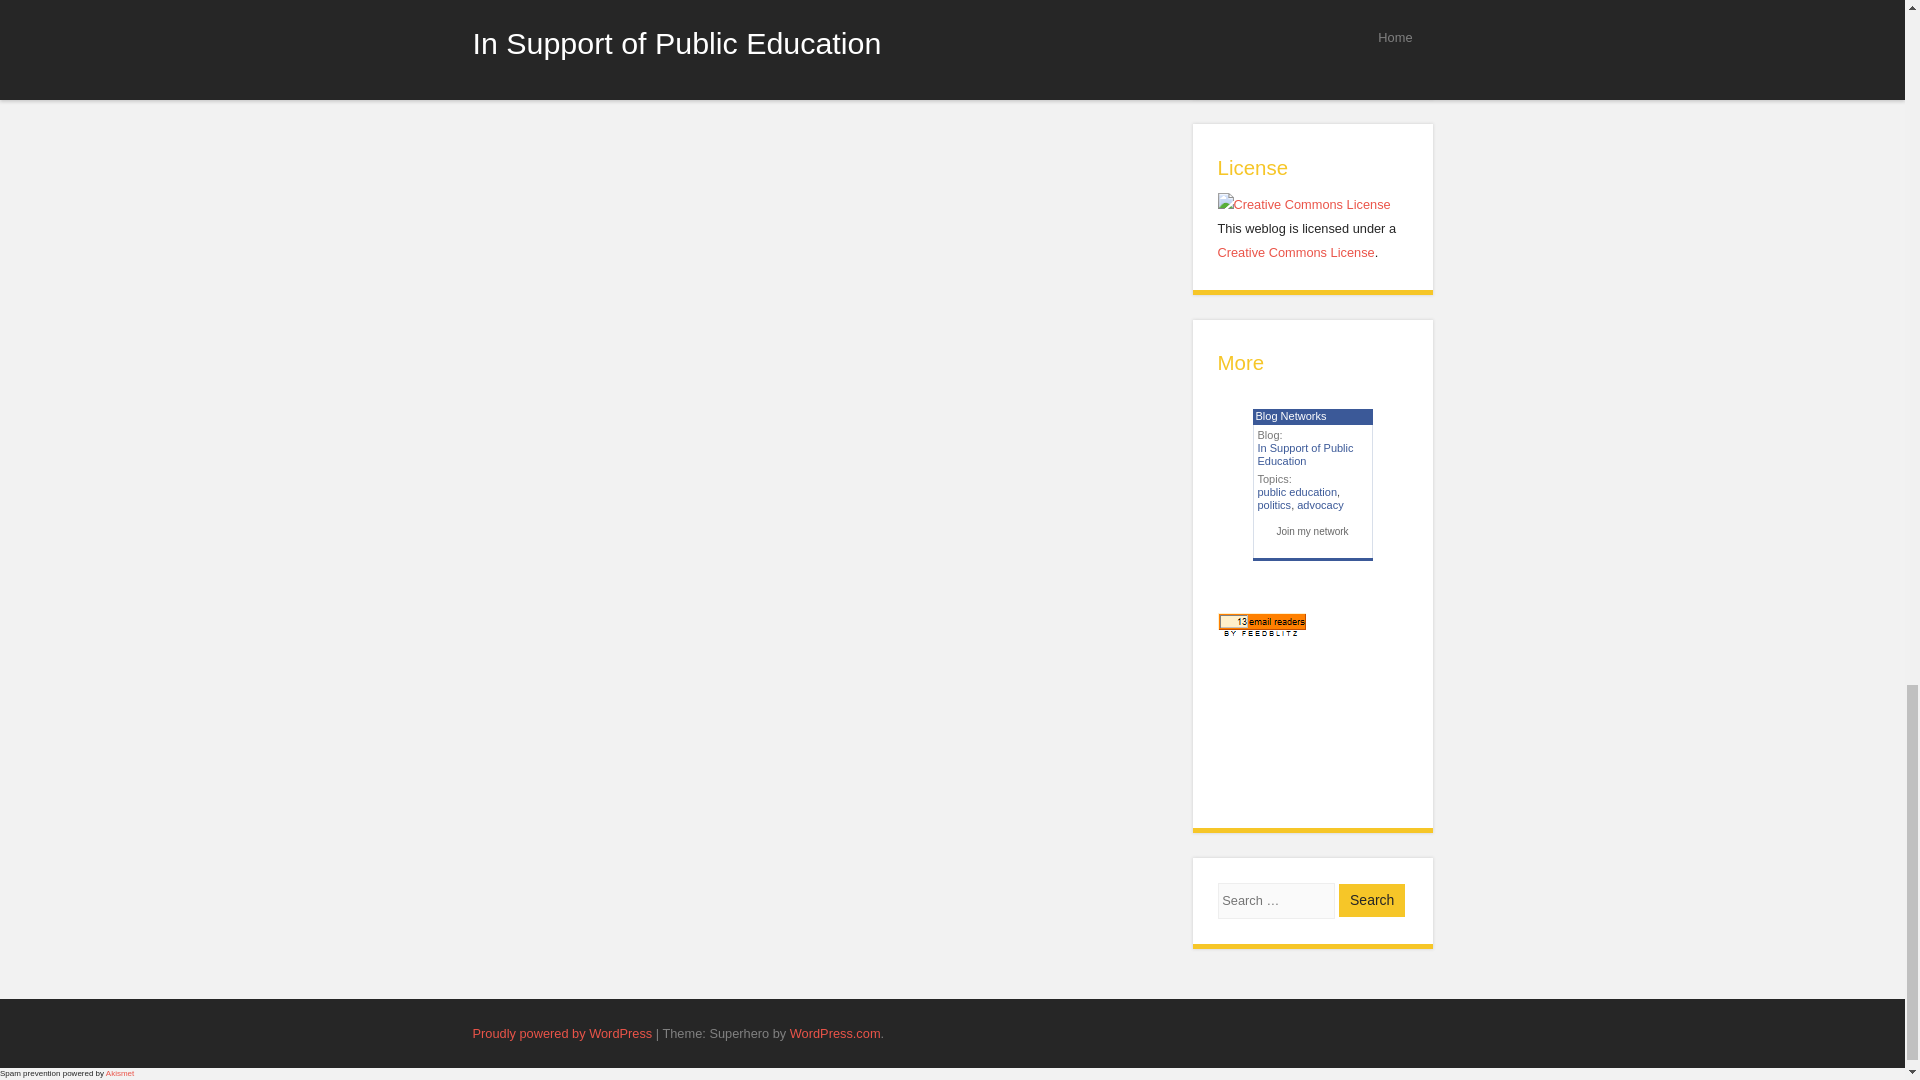 The image size is (1920, 1080). What do you see at coordinates (1296, 252) in the screenshot?
I see `Creative Commons License` at bounding box center [1296, 252].